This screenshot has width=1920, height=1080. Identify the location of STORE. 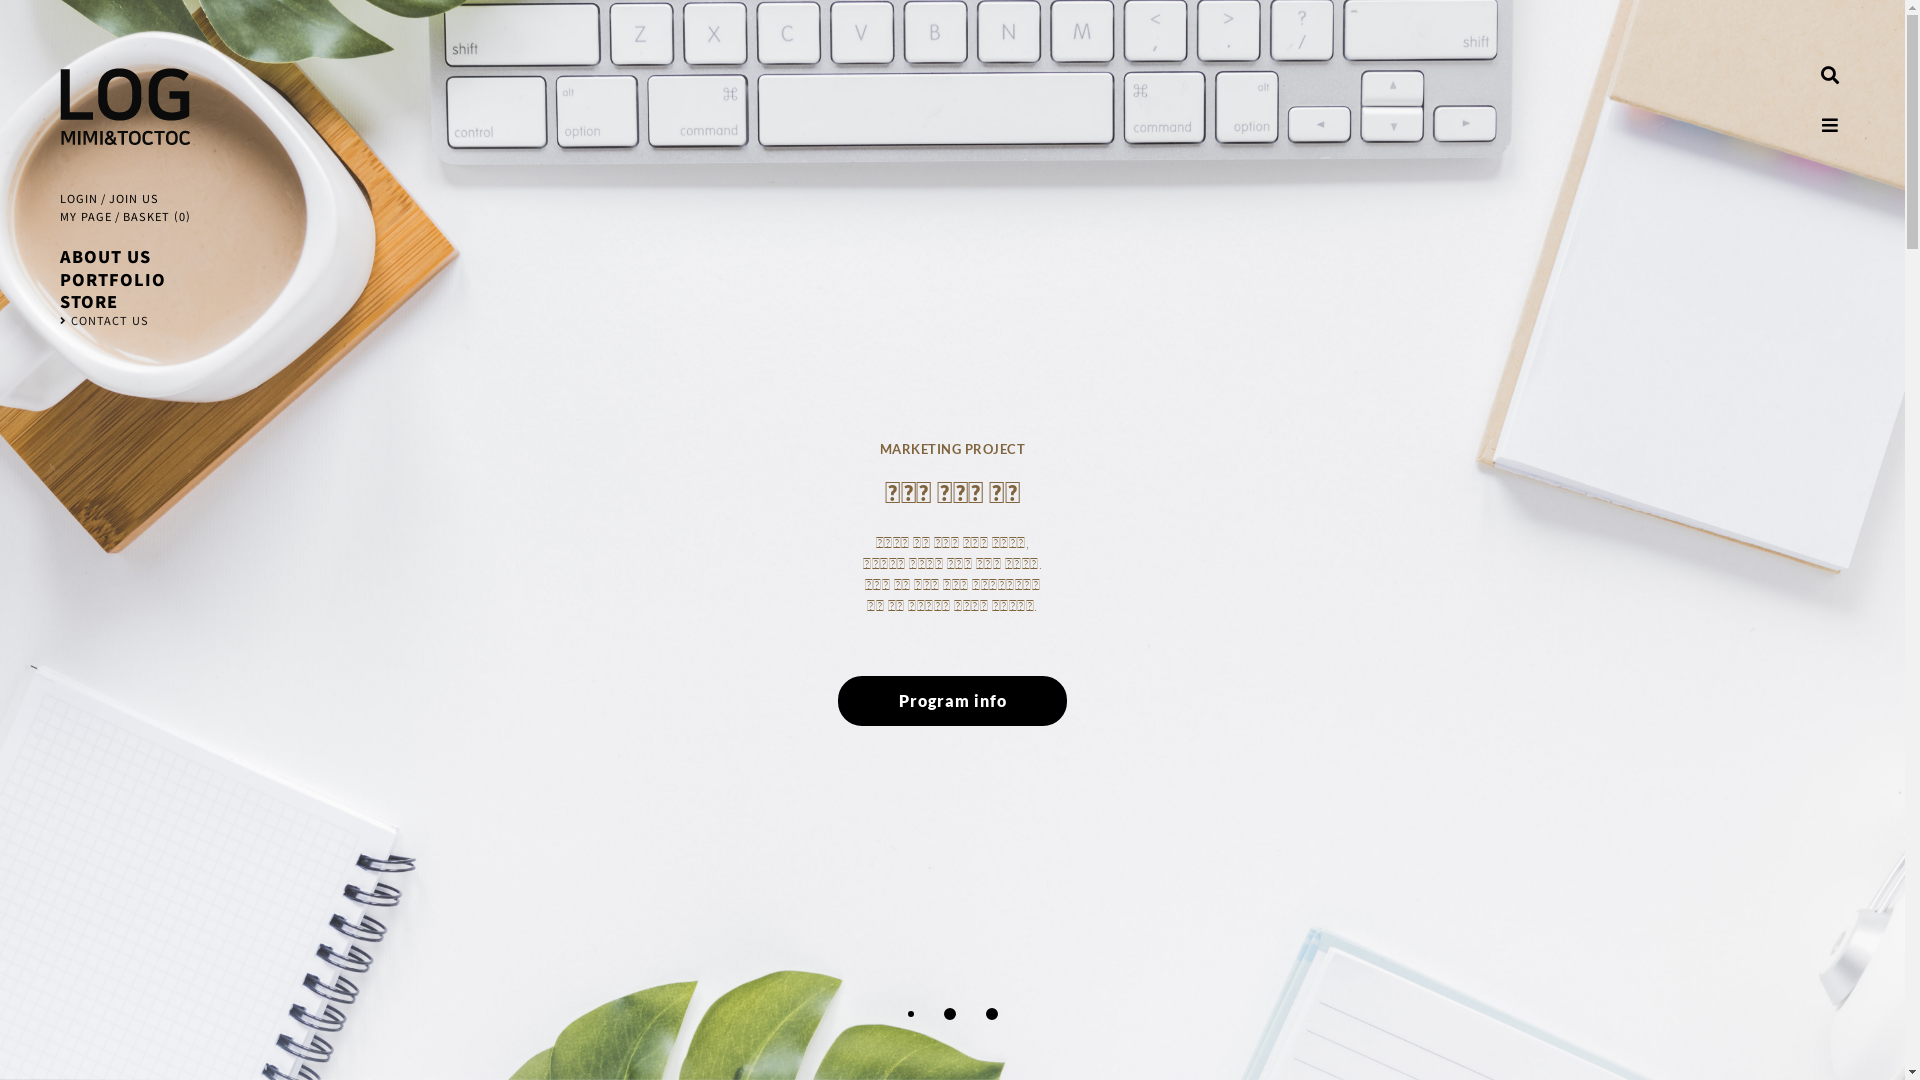
(125, 300).